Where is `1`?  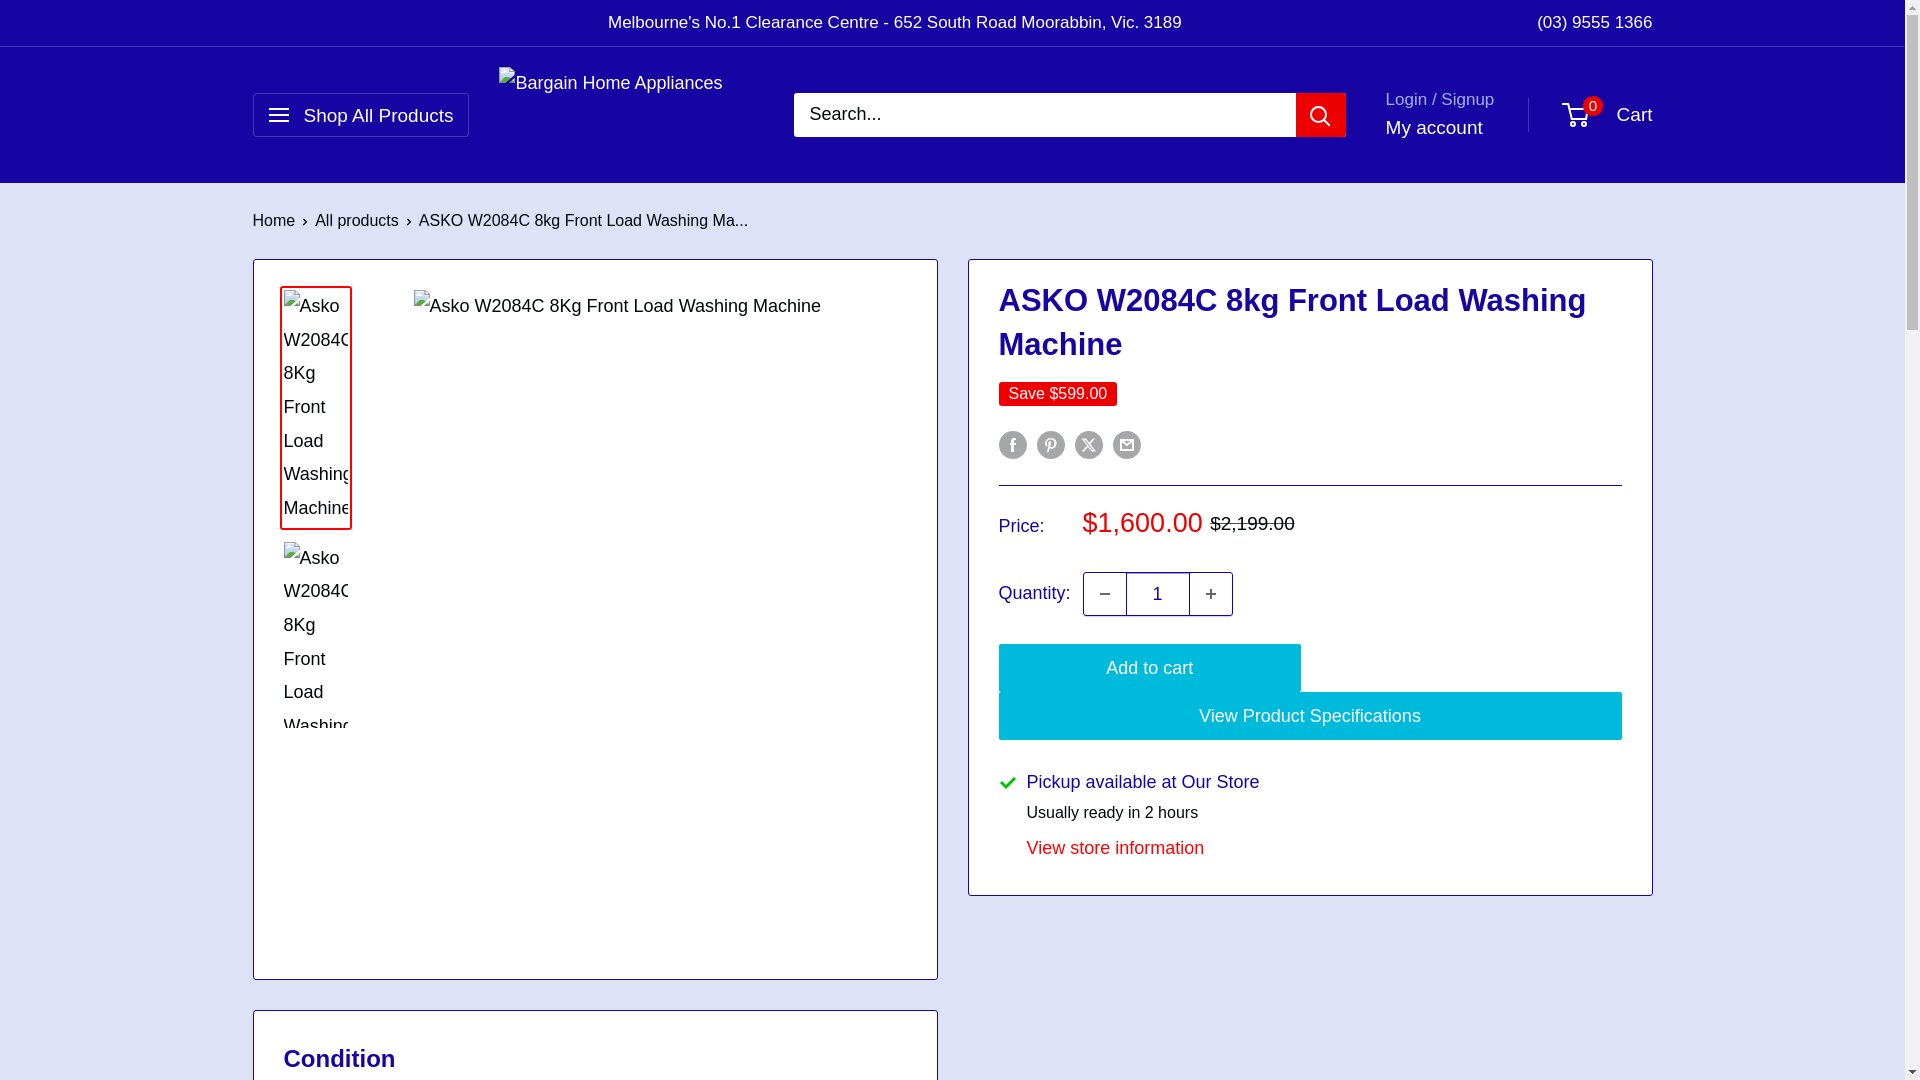
1 is located at coordinates (1158, 594).